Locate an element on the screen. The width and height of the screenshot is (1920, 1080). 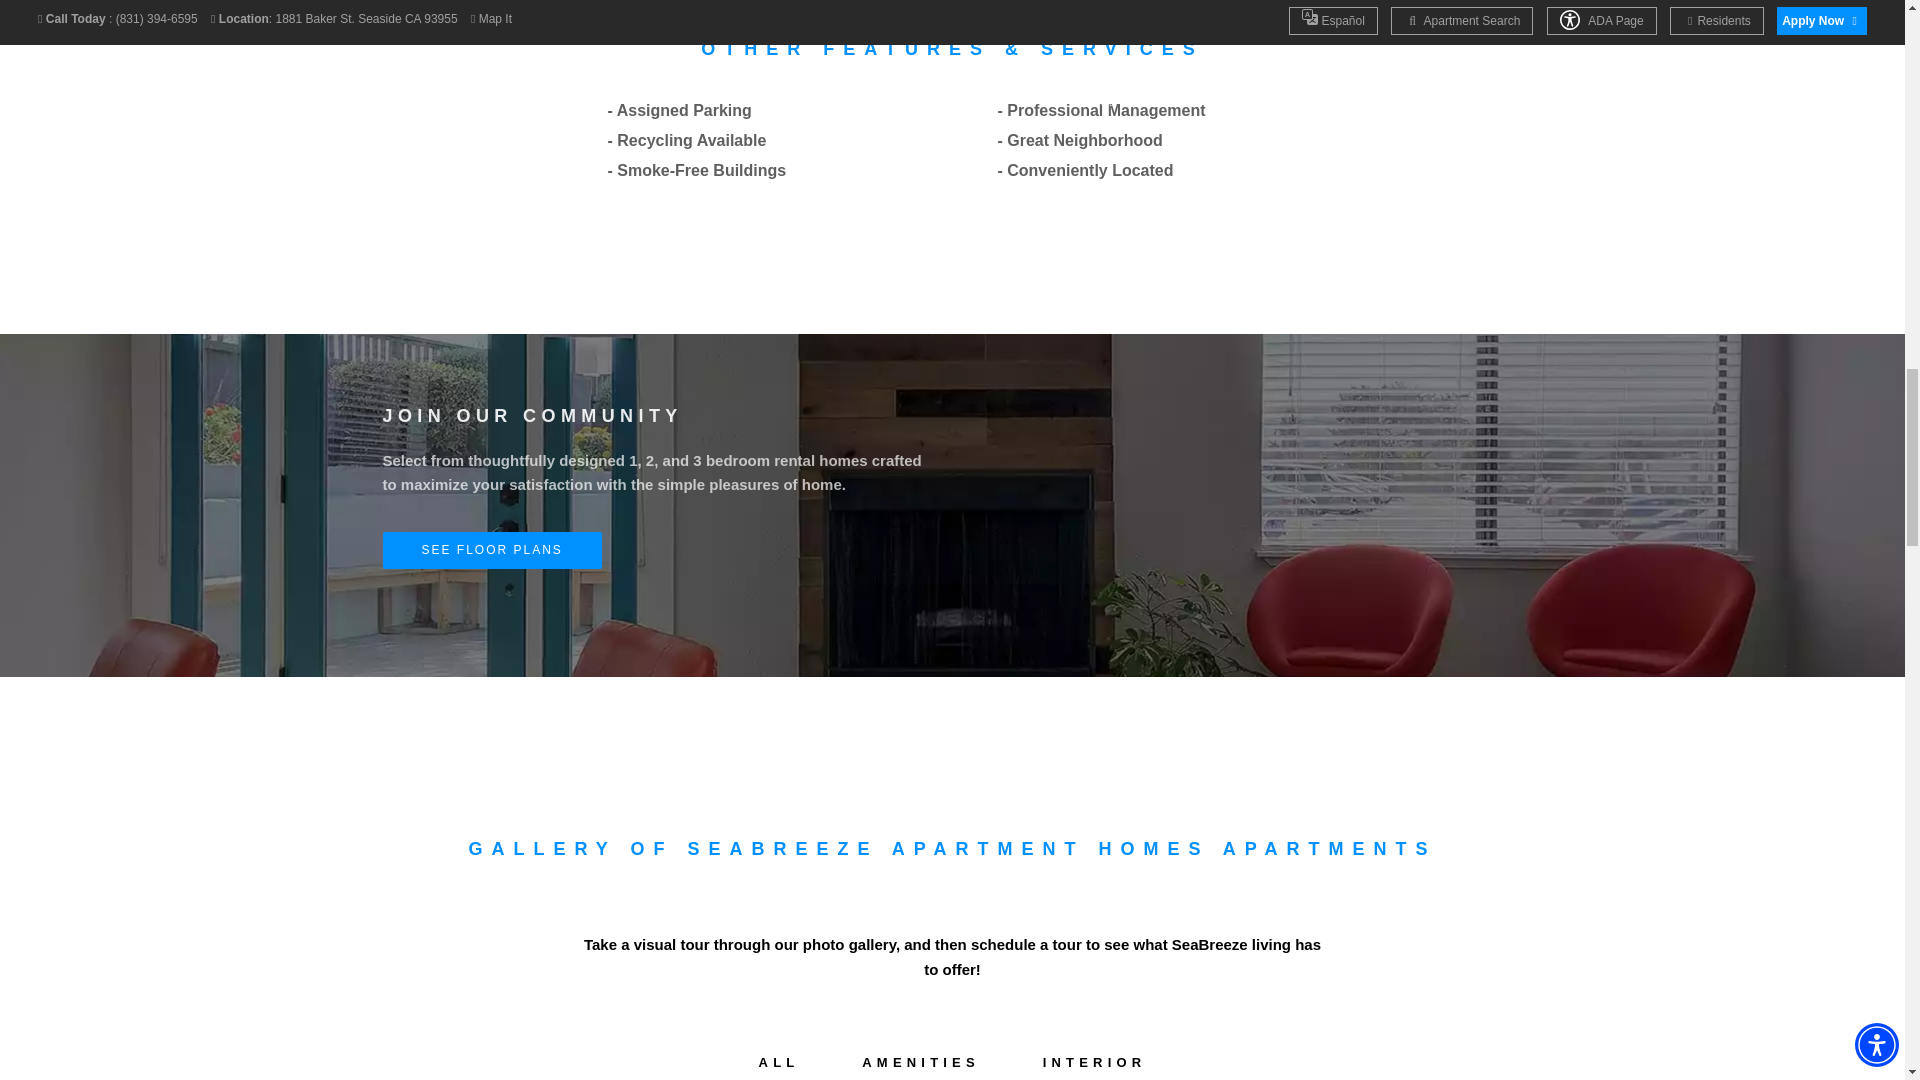
SEE FLOOR PLANS is located at coordinates (491, 550).